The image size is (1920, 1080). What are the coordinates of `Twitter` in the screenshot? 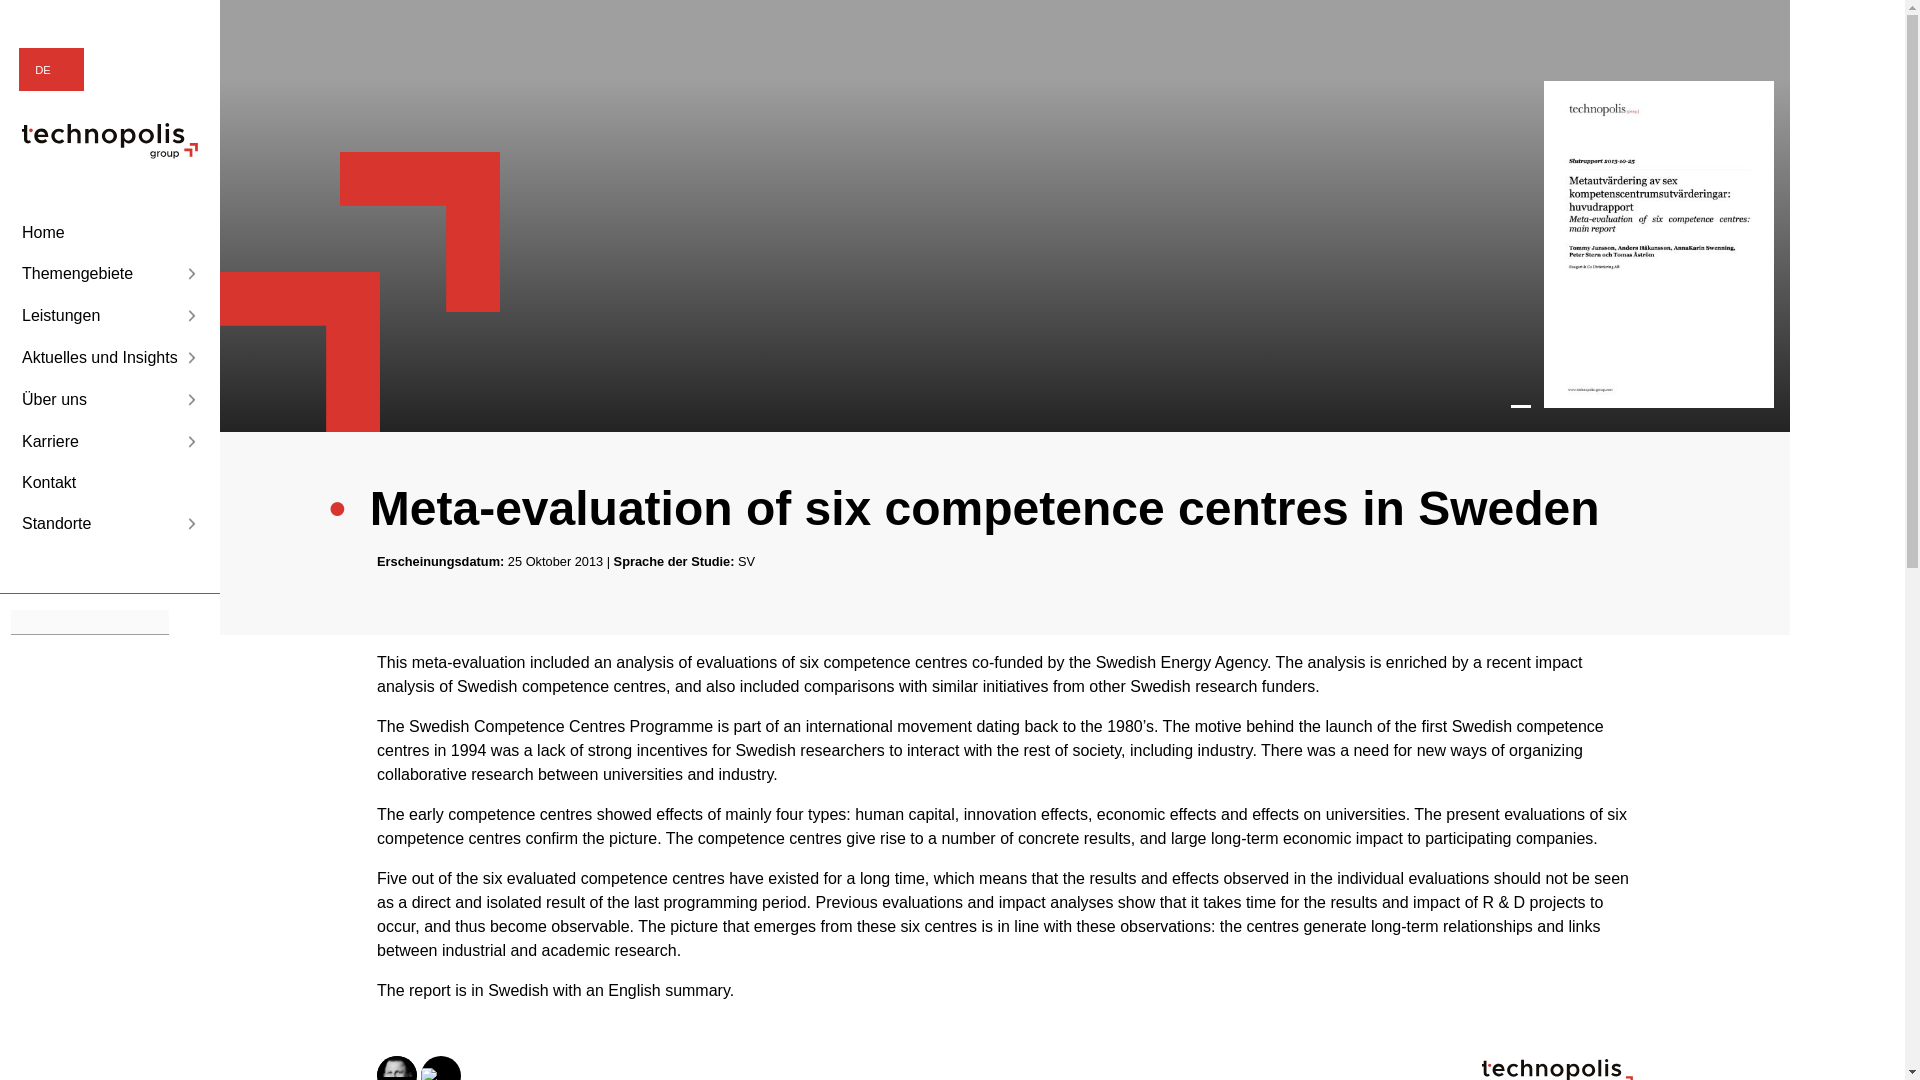 It's located at (1756, 26).